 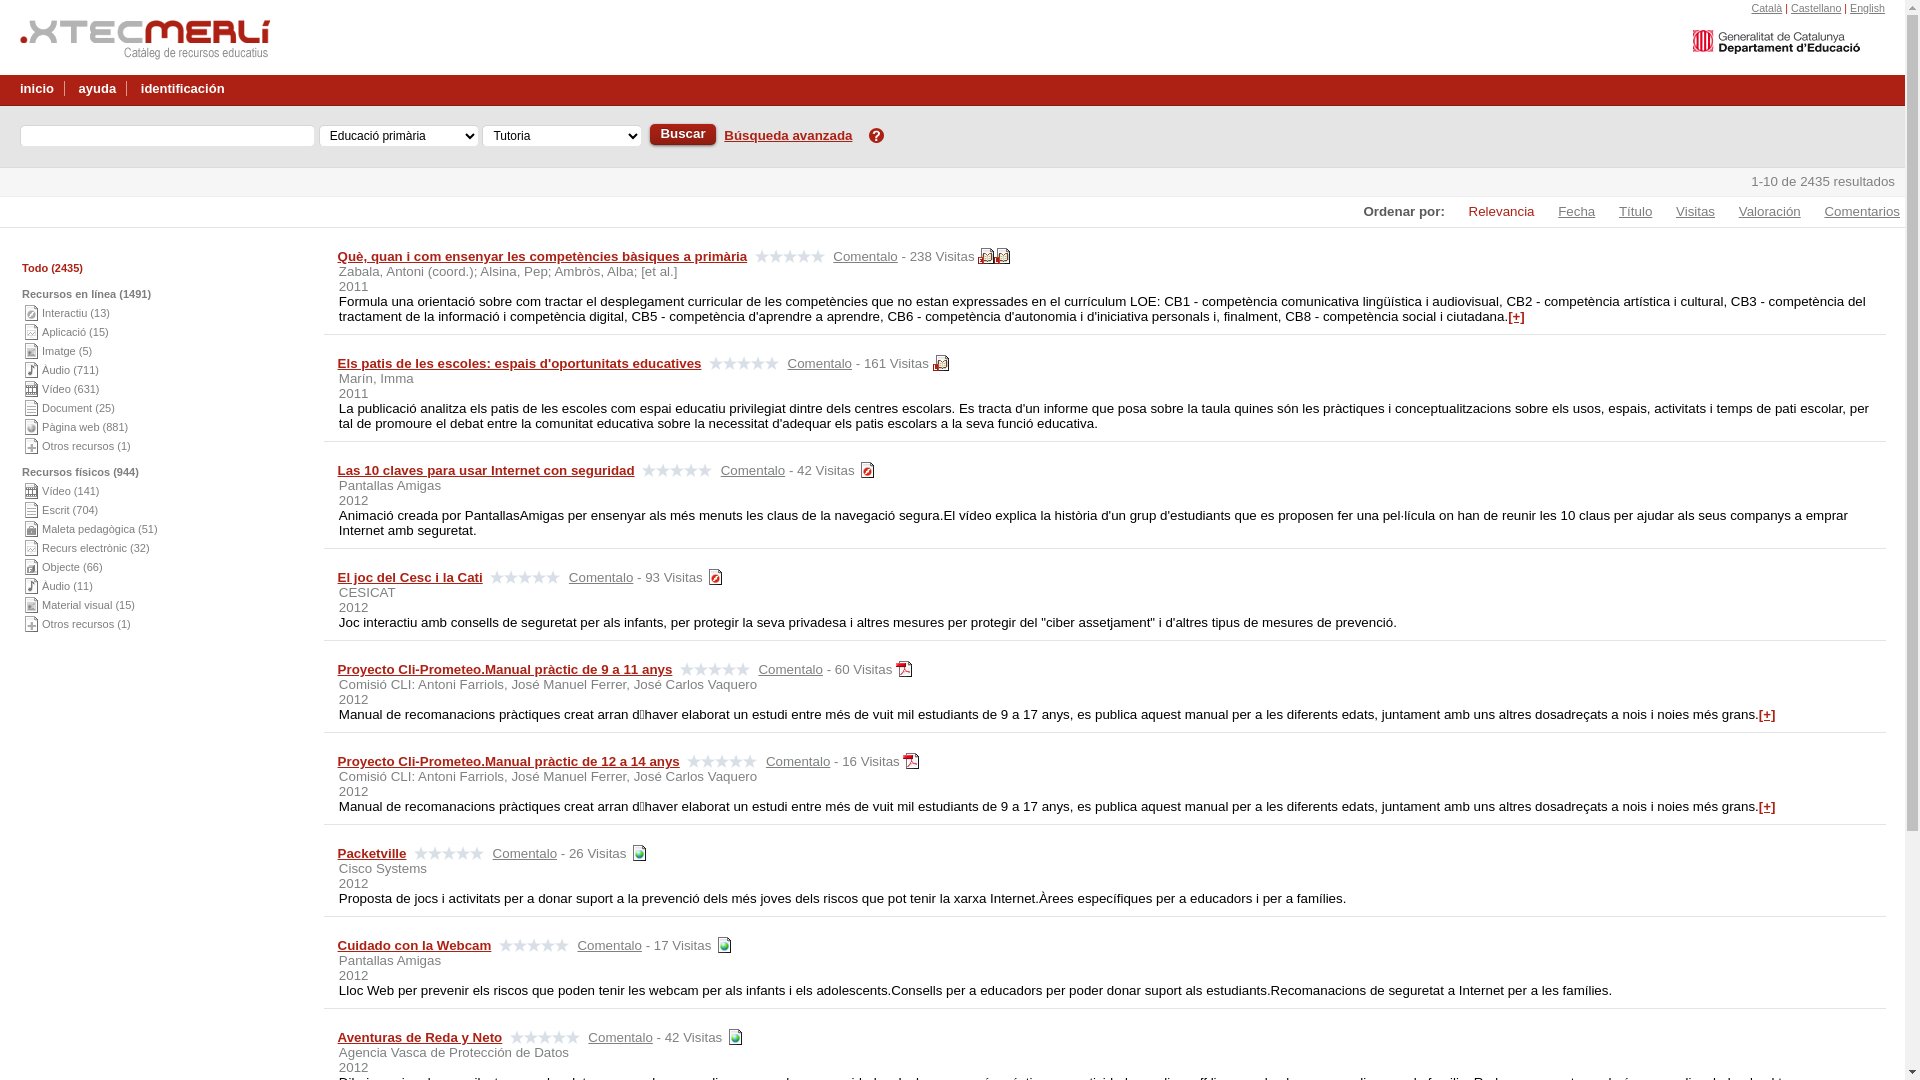 What do you see at coordinates (420, 1038) in the screenshot?
I see `Aventuras de Reda y Neto` at bounding box center [420, 1038].